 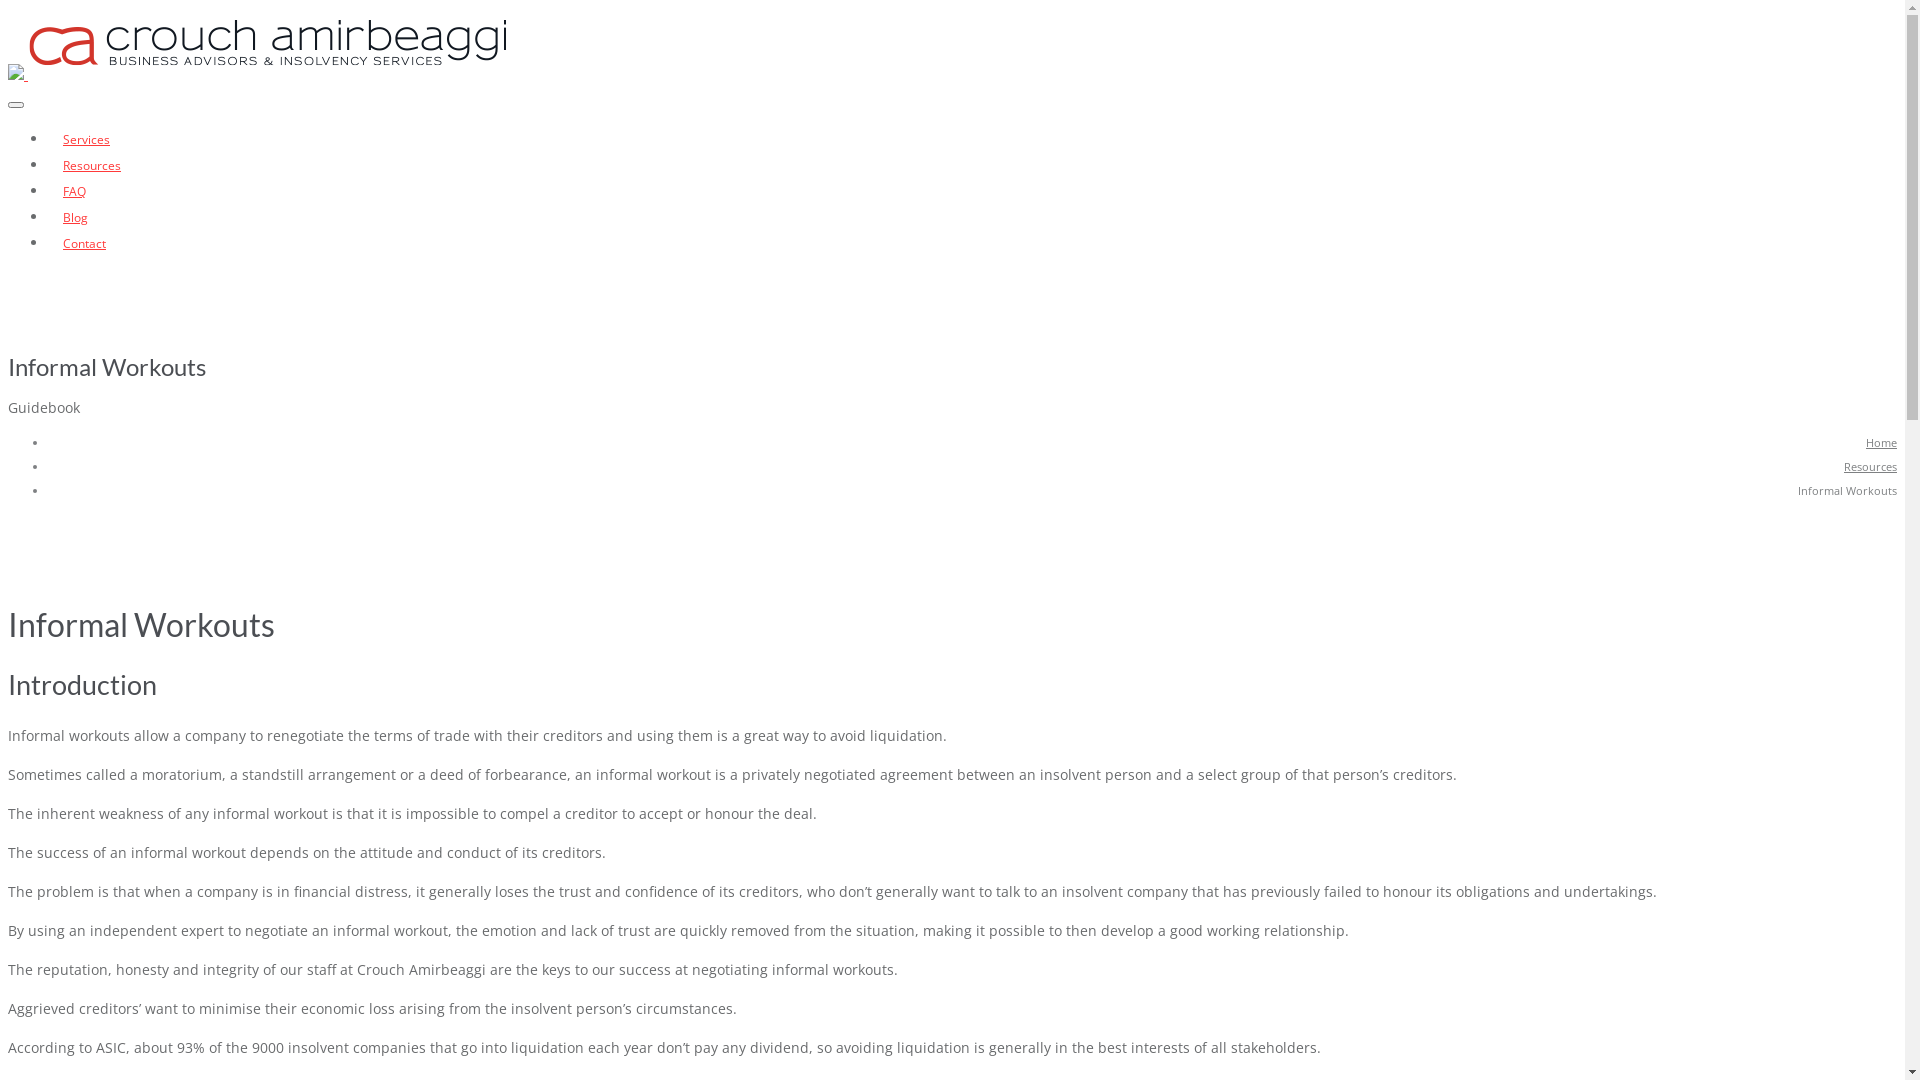 I want to click on Home, so click(x=1882, y=442).